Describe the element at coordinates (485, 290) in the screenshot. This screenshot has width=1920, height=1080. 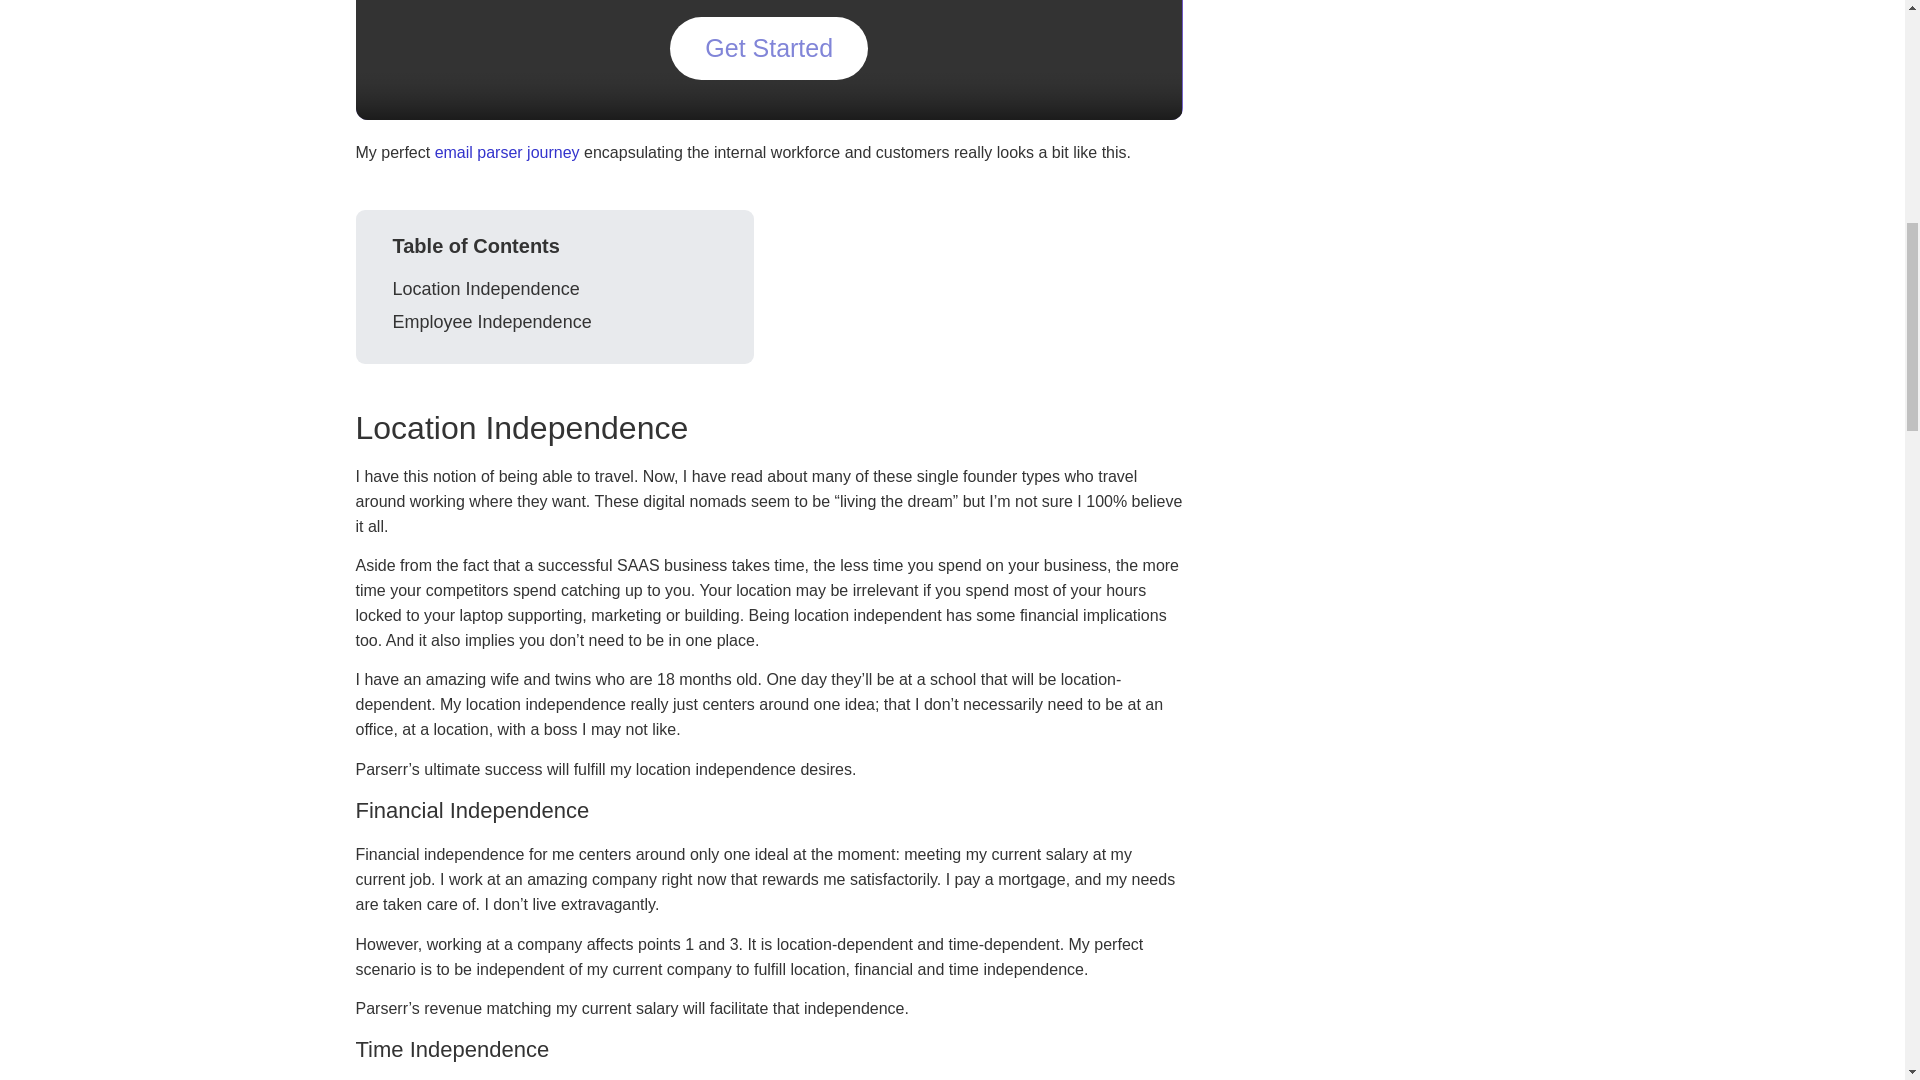
I see `Location Independence` at that location.